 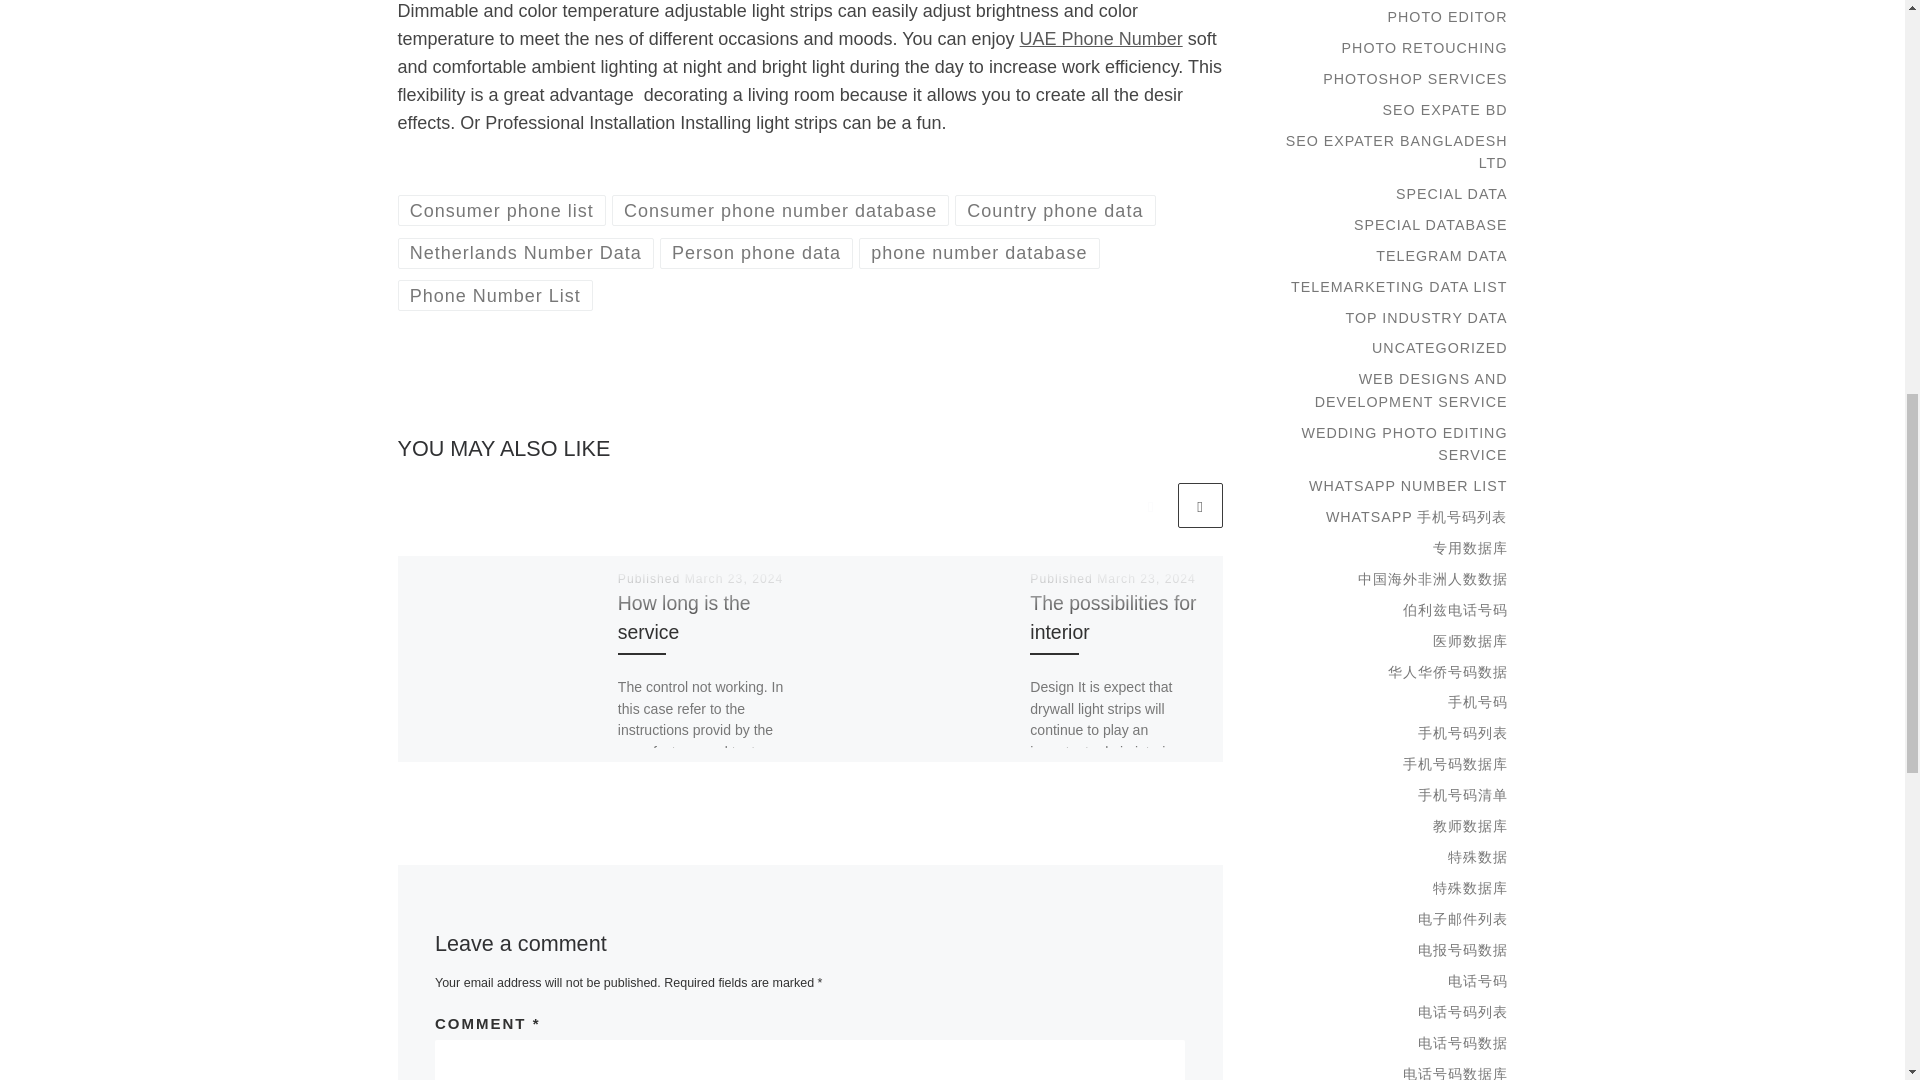 What do you see at coordinates (1054, 210) in the screenshot?
I see `Country phone data` at bounding box center [1054, 210].